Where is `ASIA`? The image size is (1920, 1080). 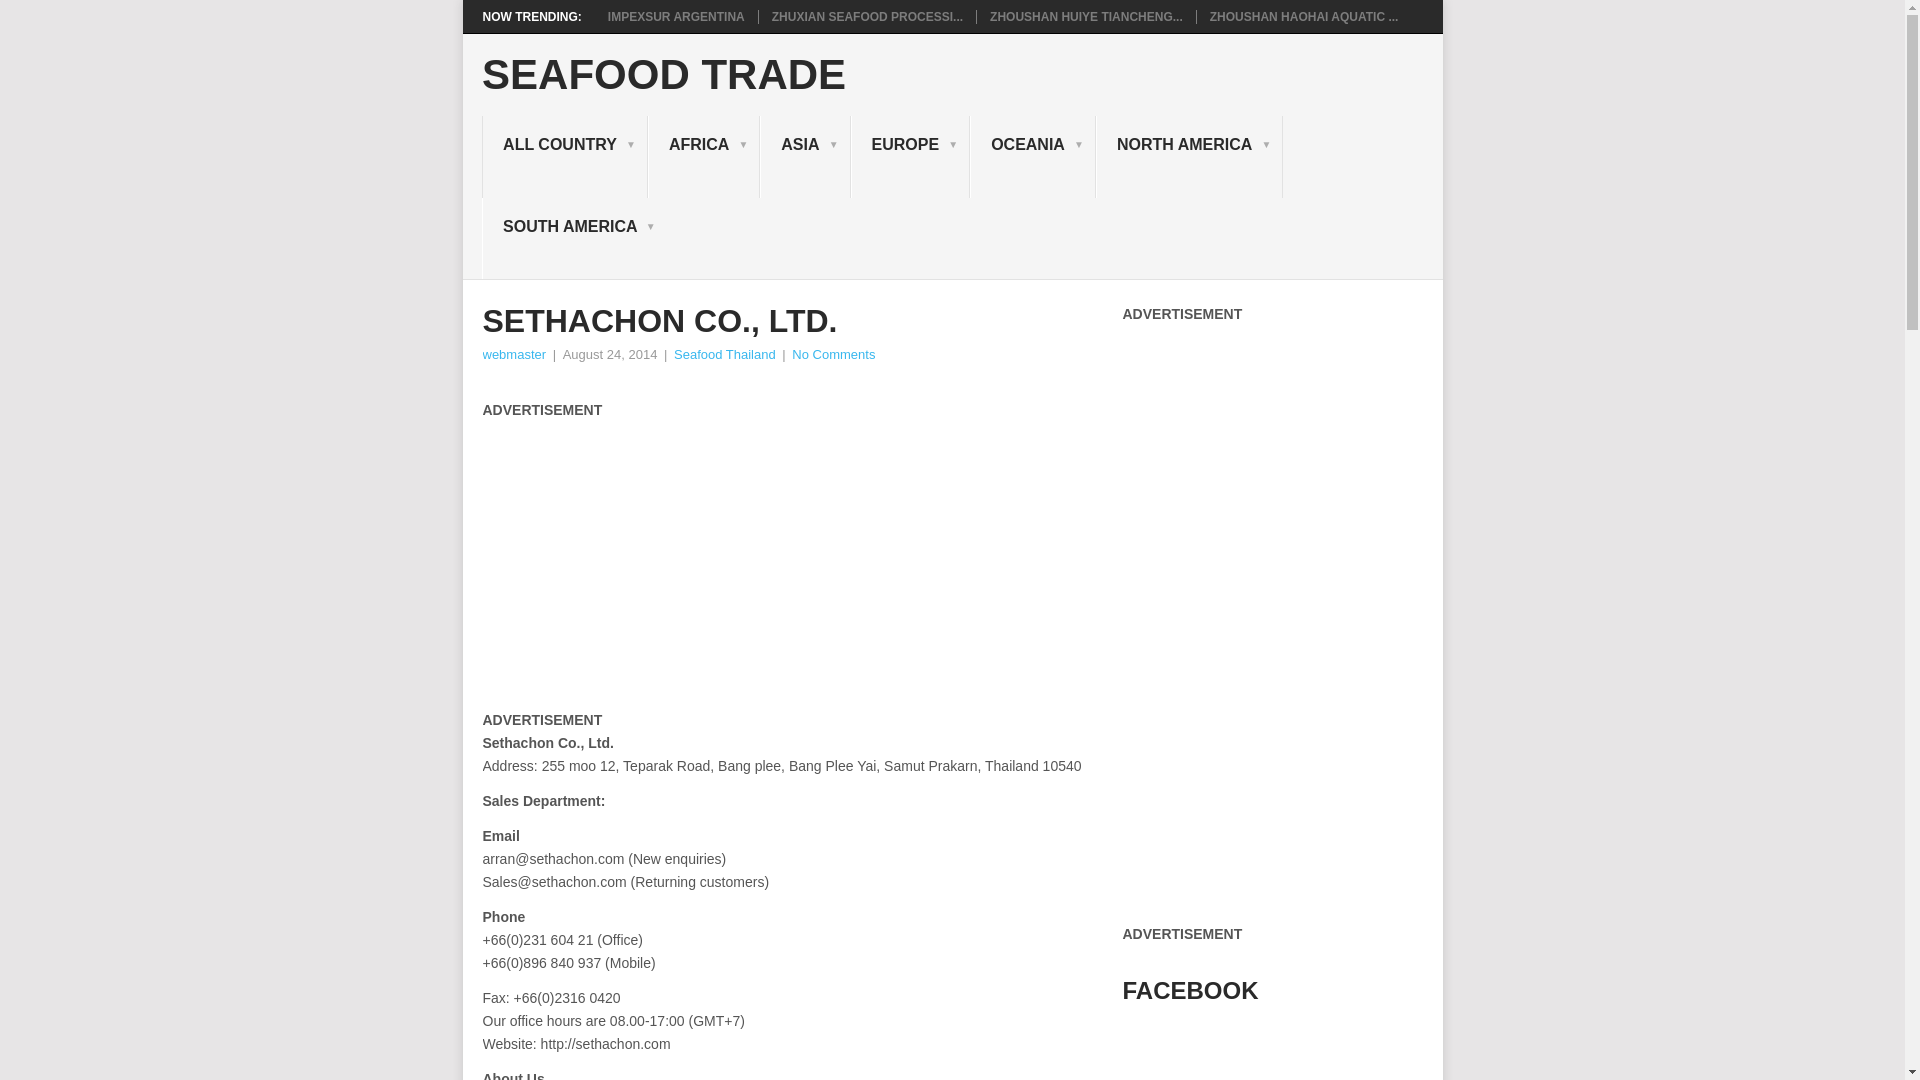
ASIA is located at coordinates (805, 156).